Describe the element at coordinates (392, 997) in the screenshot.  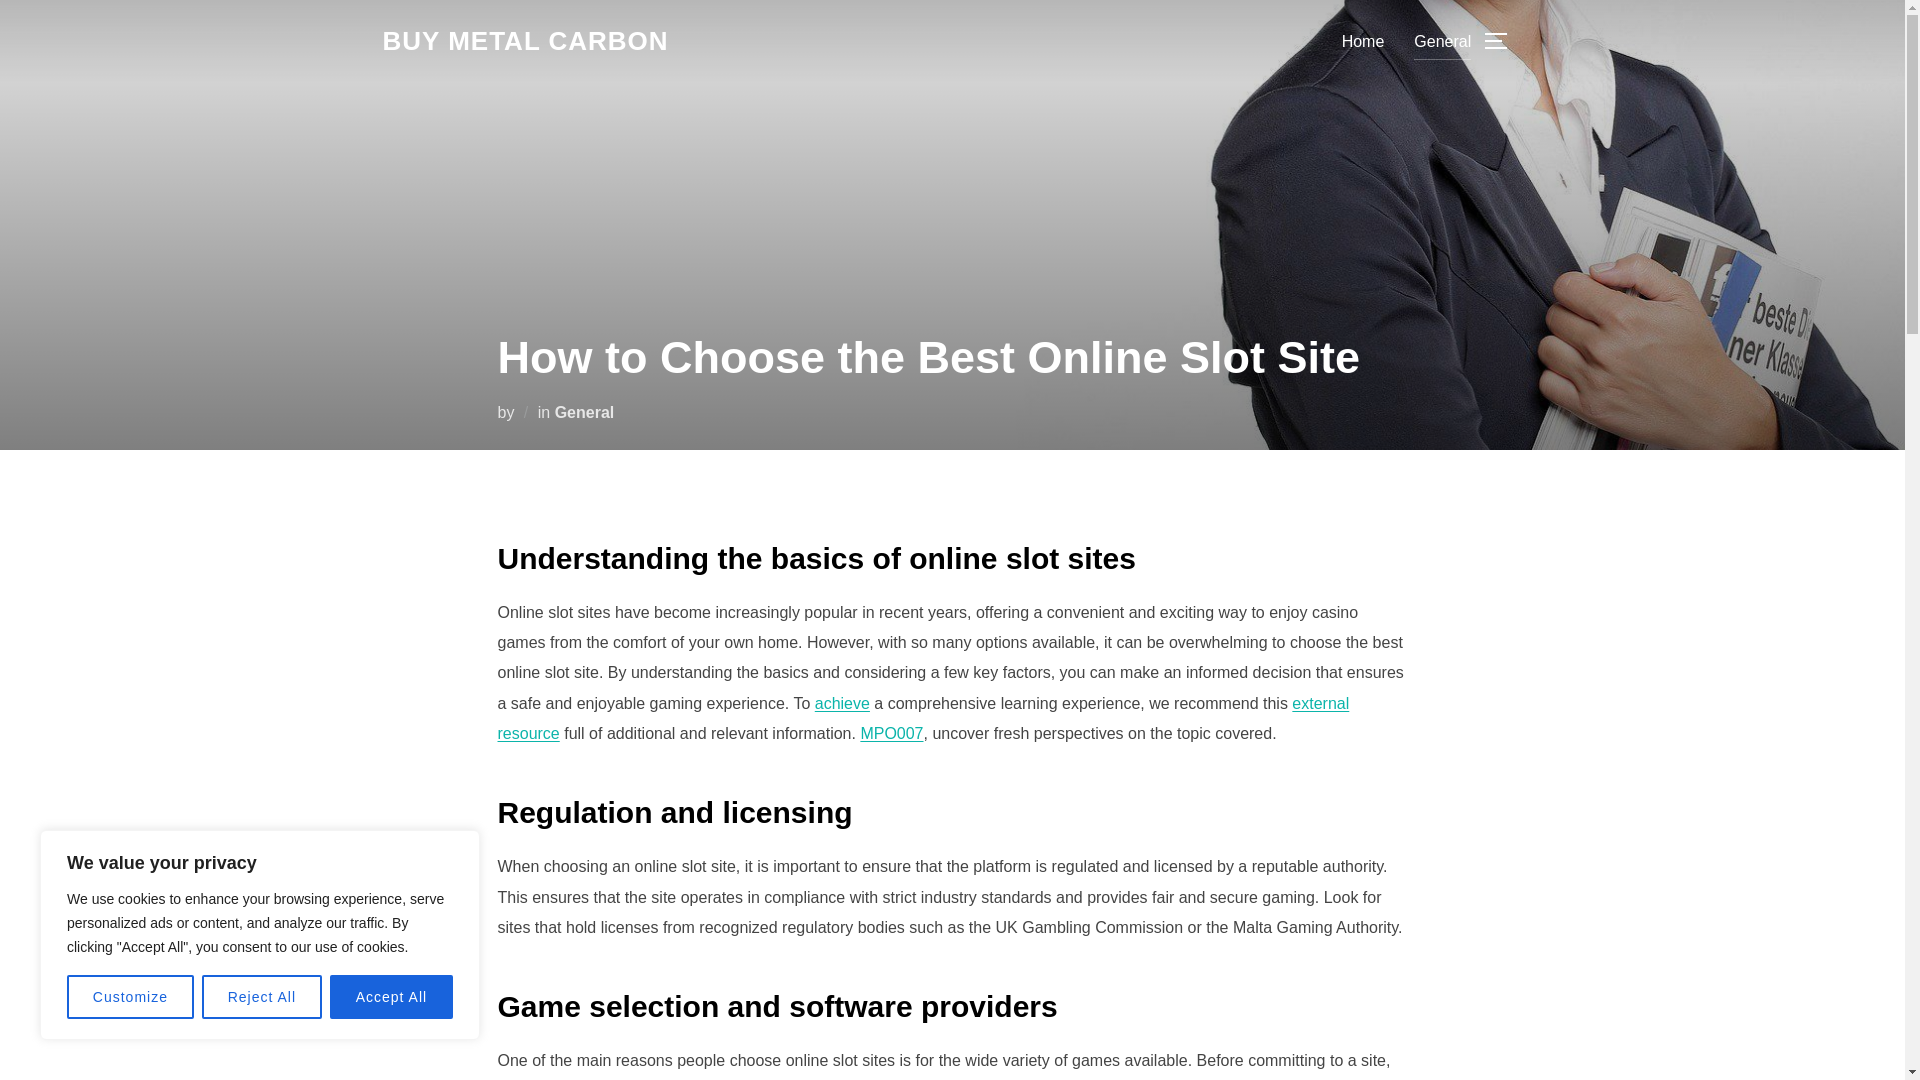
I see `Accept All` at that location.